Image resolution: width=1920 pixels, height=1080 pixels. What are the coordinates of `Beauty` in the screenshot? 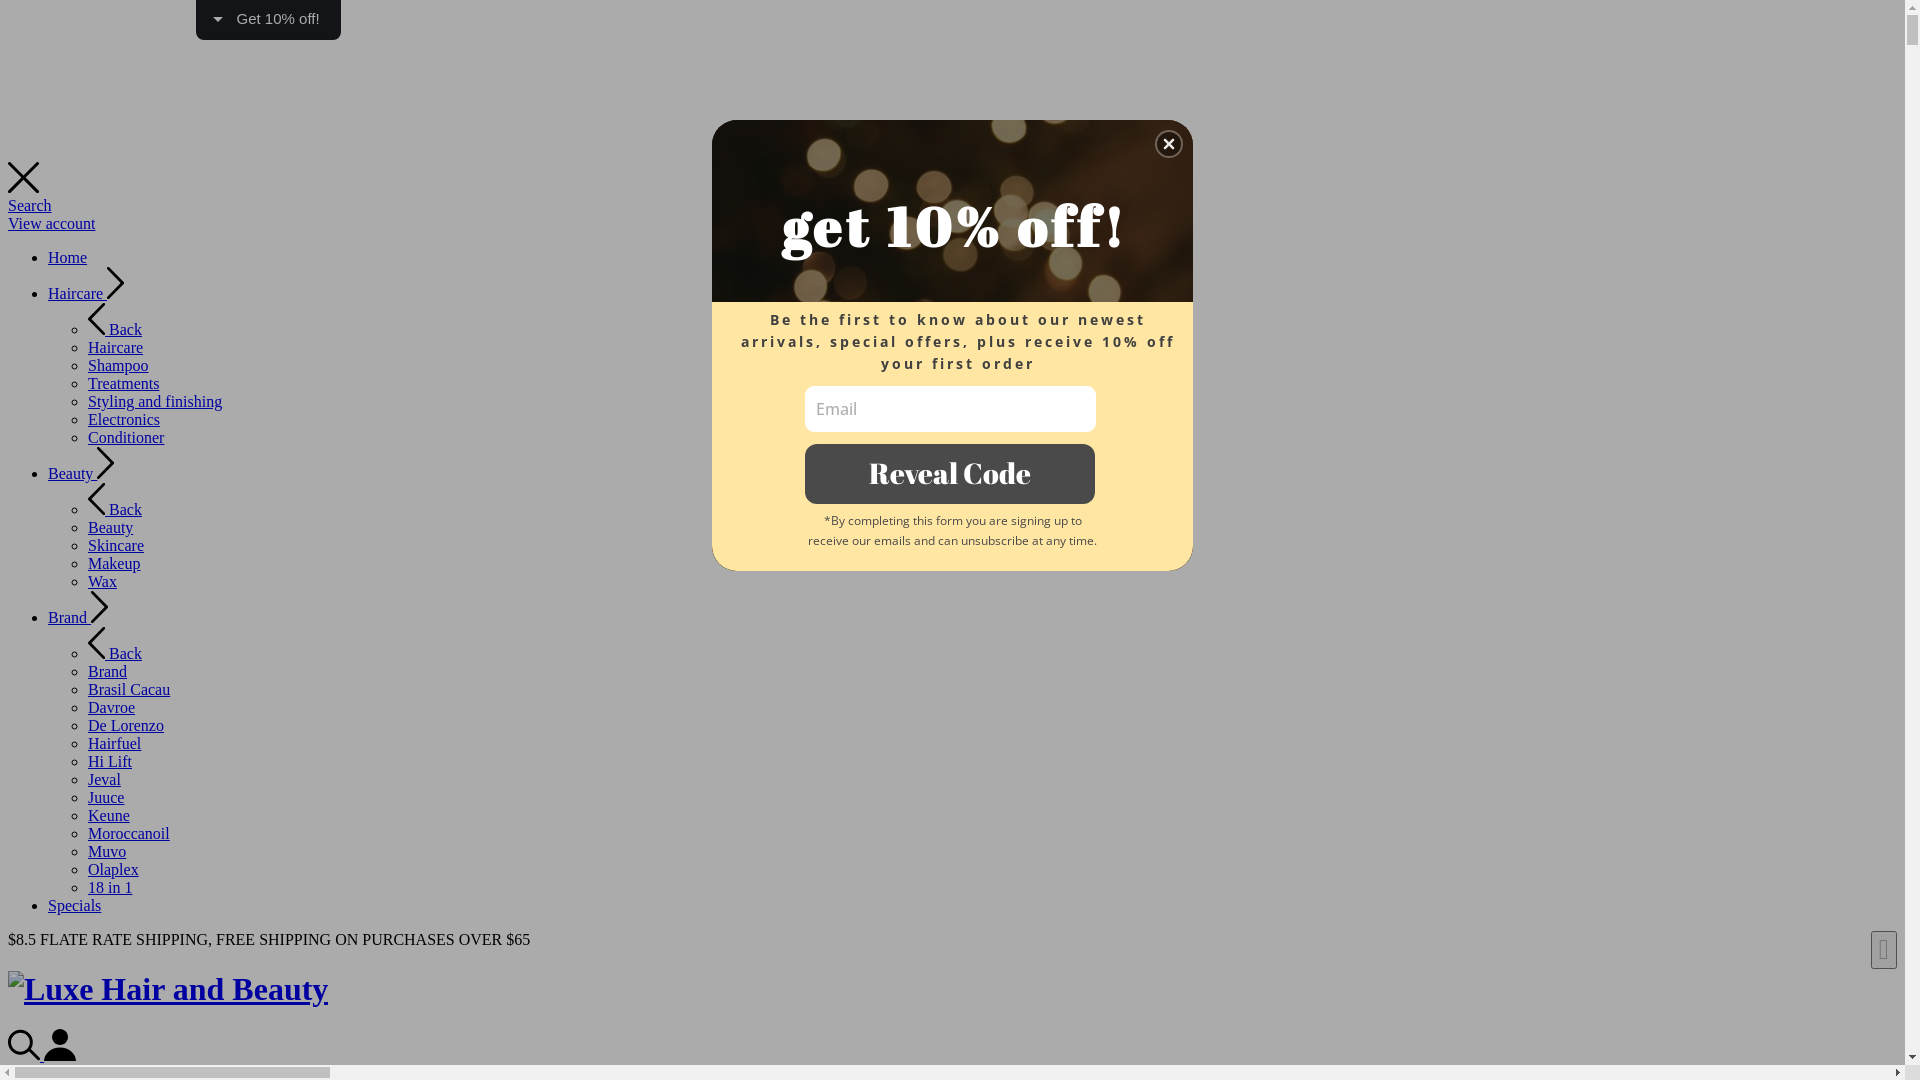 It's located at (81, 474).